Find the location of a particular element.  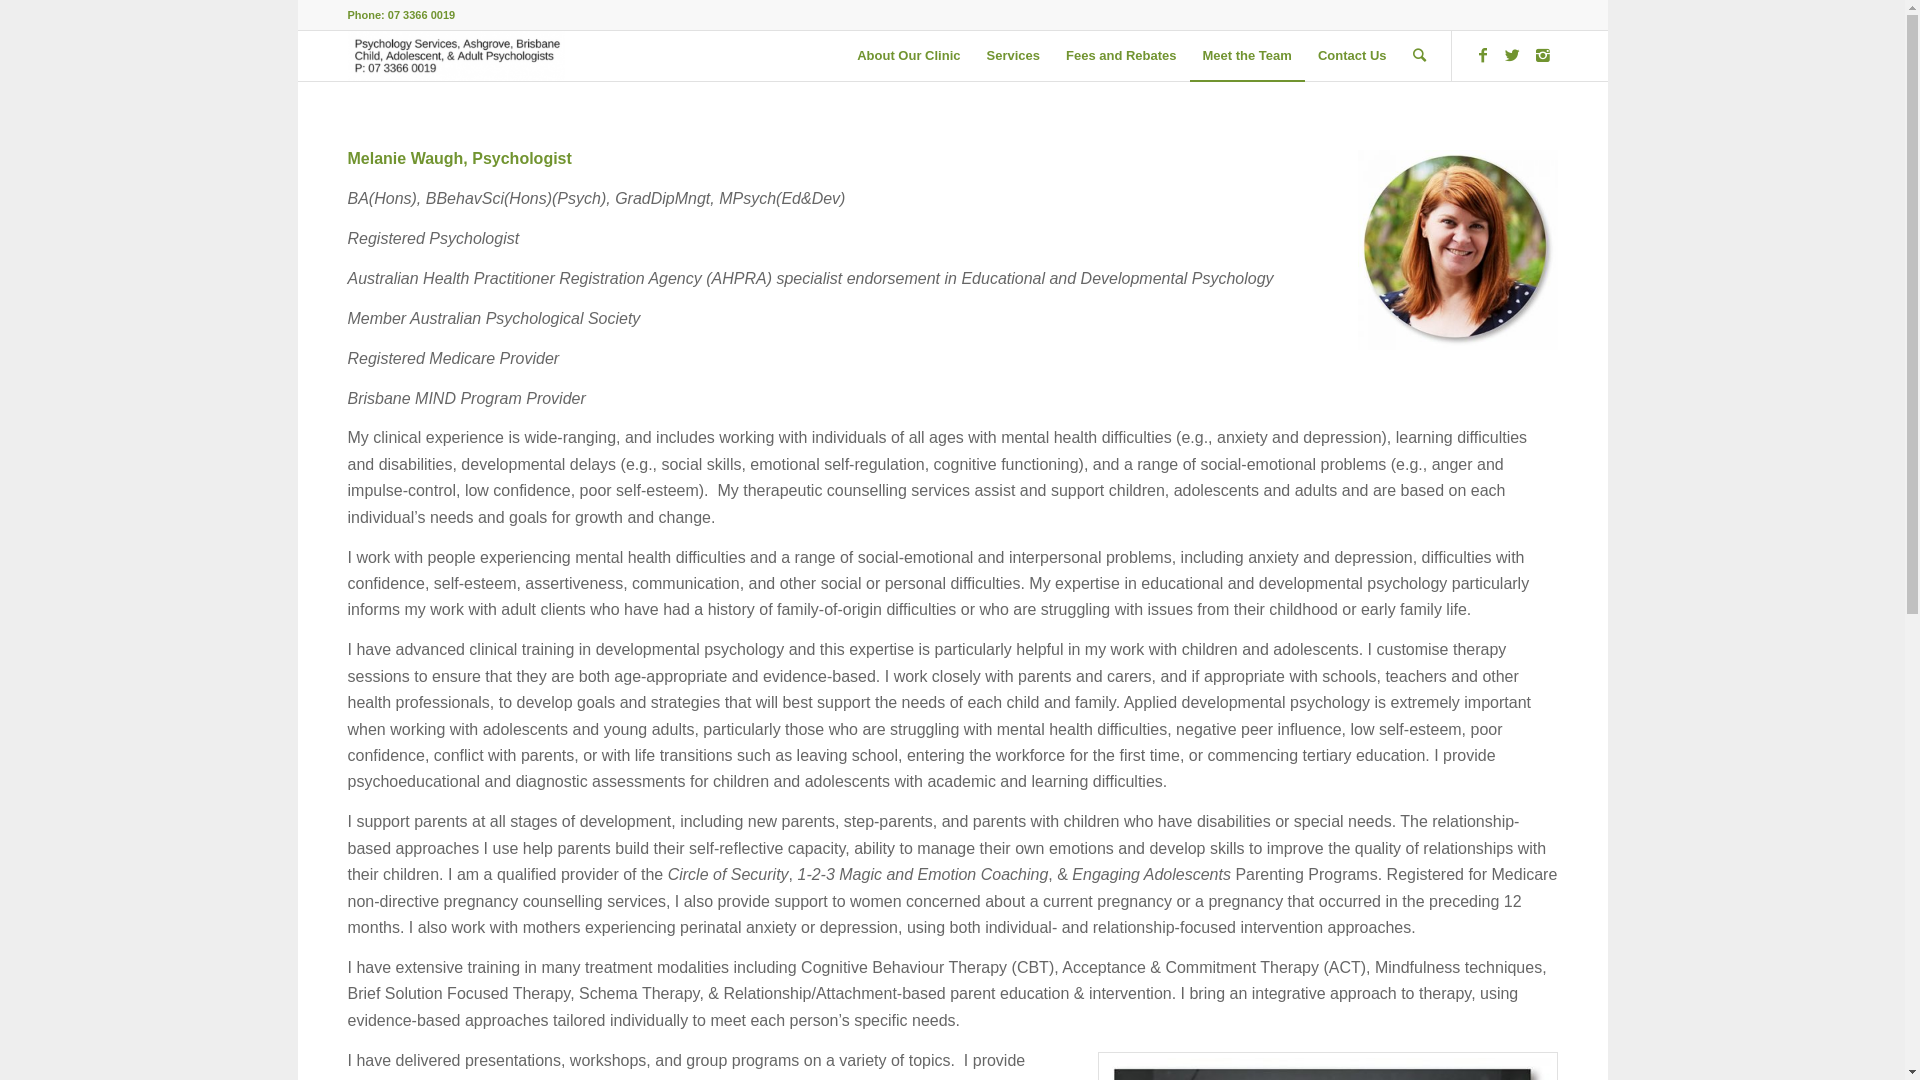

Meet the Team is located at coordinates (1248, 56).